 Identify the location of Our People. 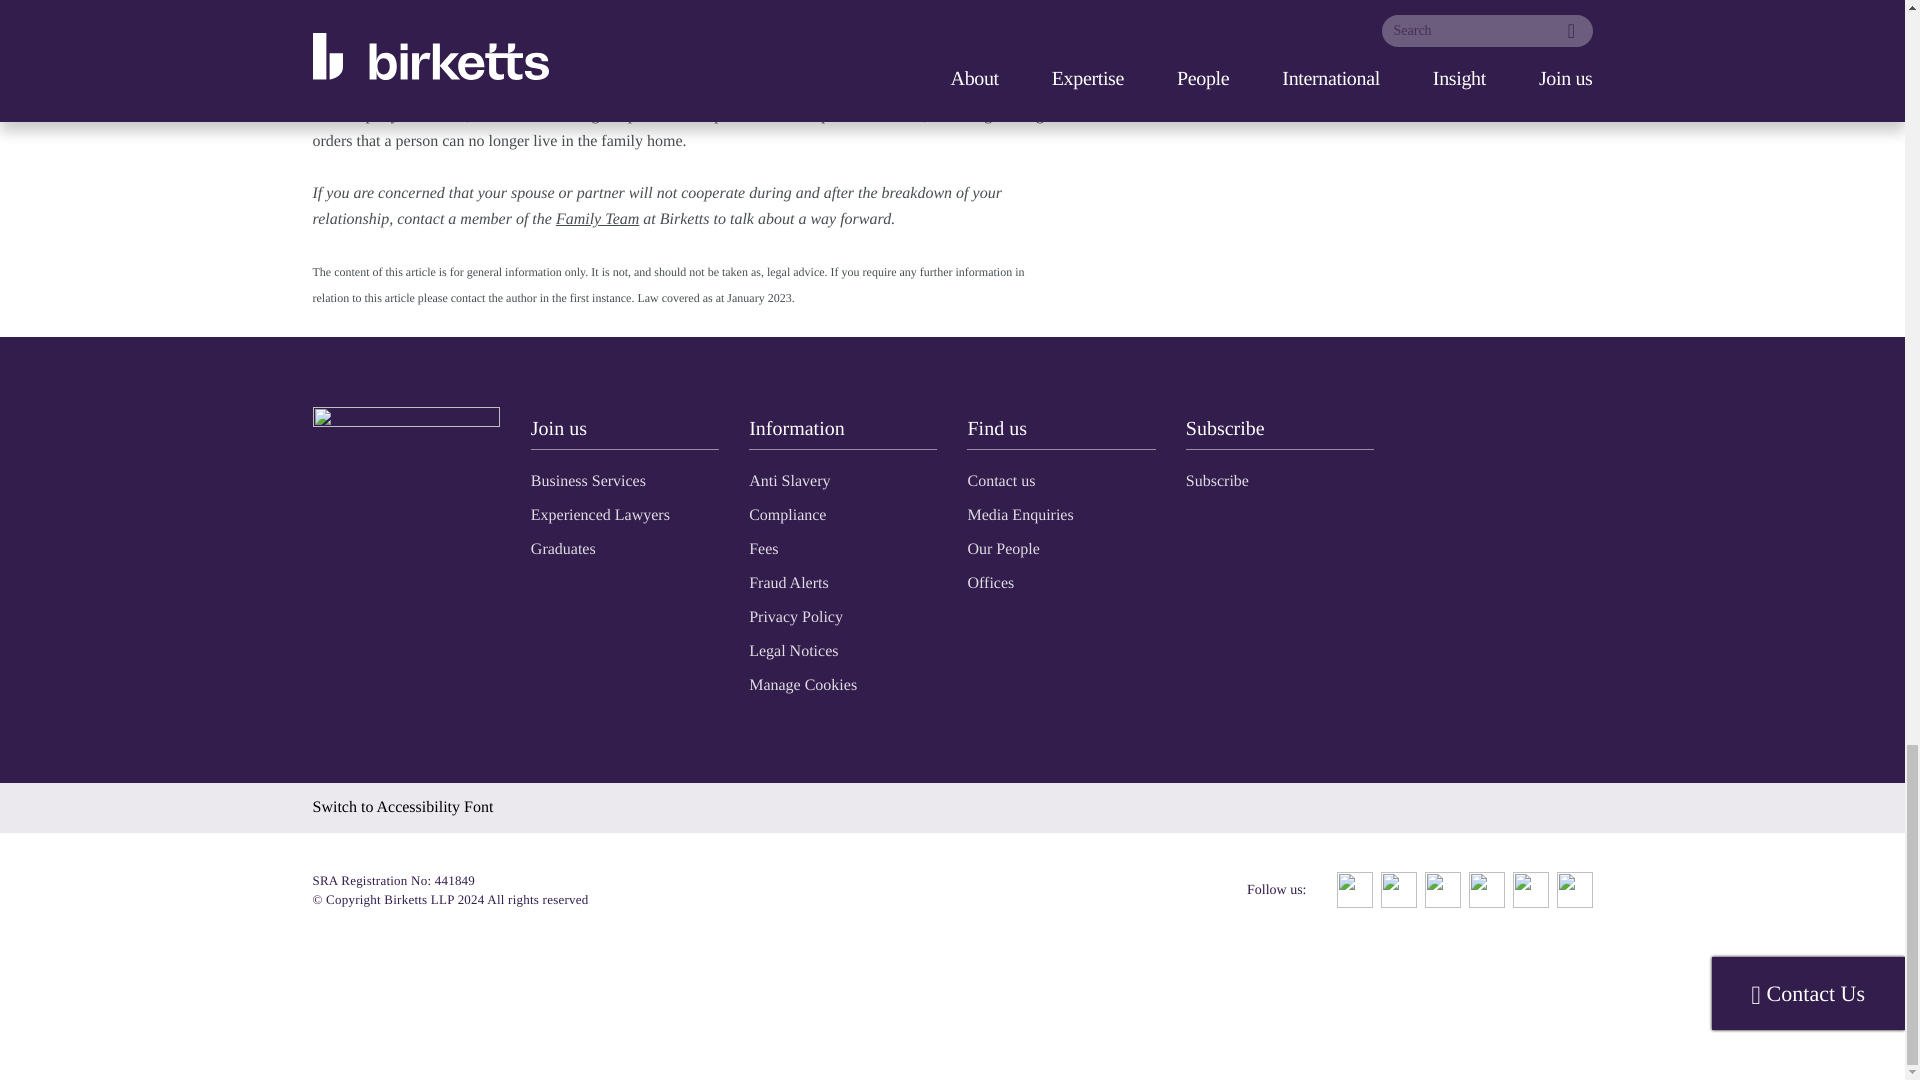
(1002, 548).